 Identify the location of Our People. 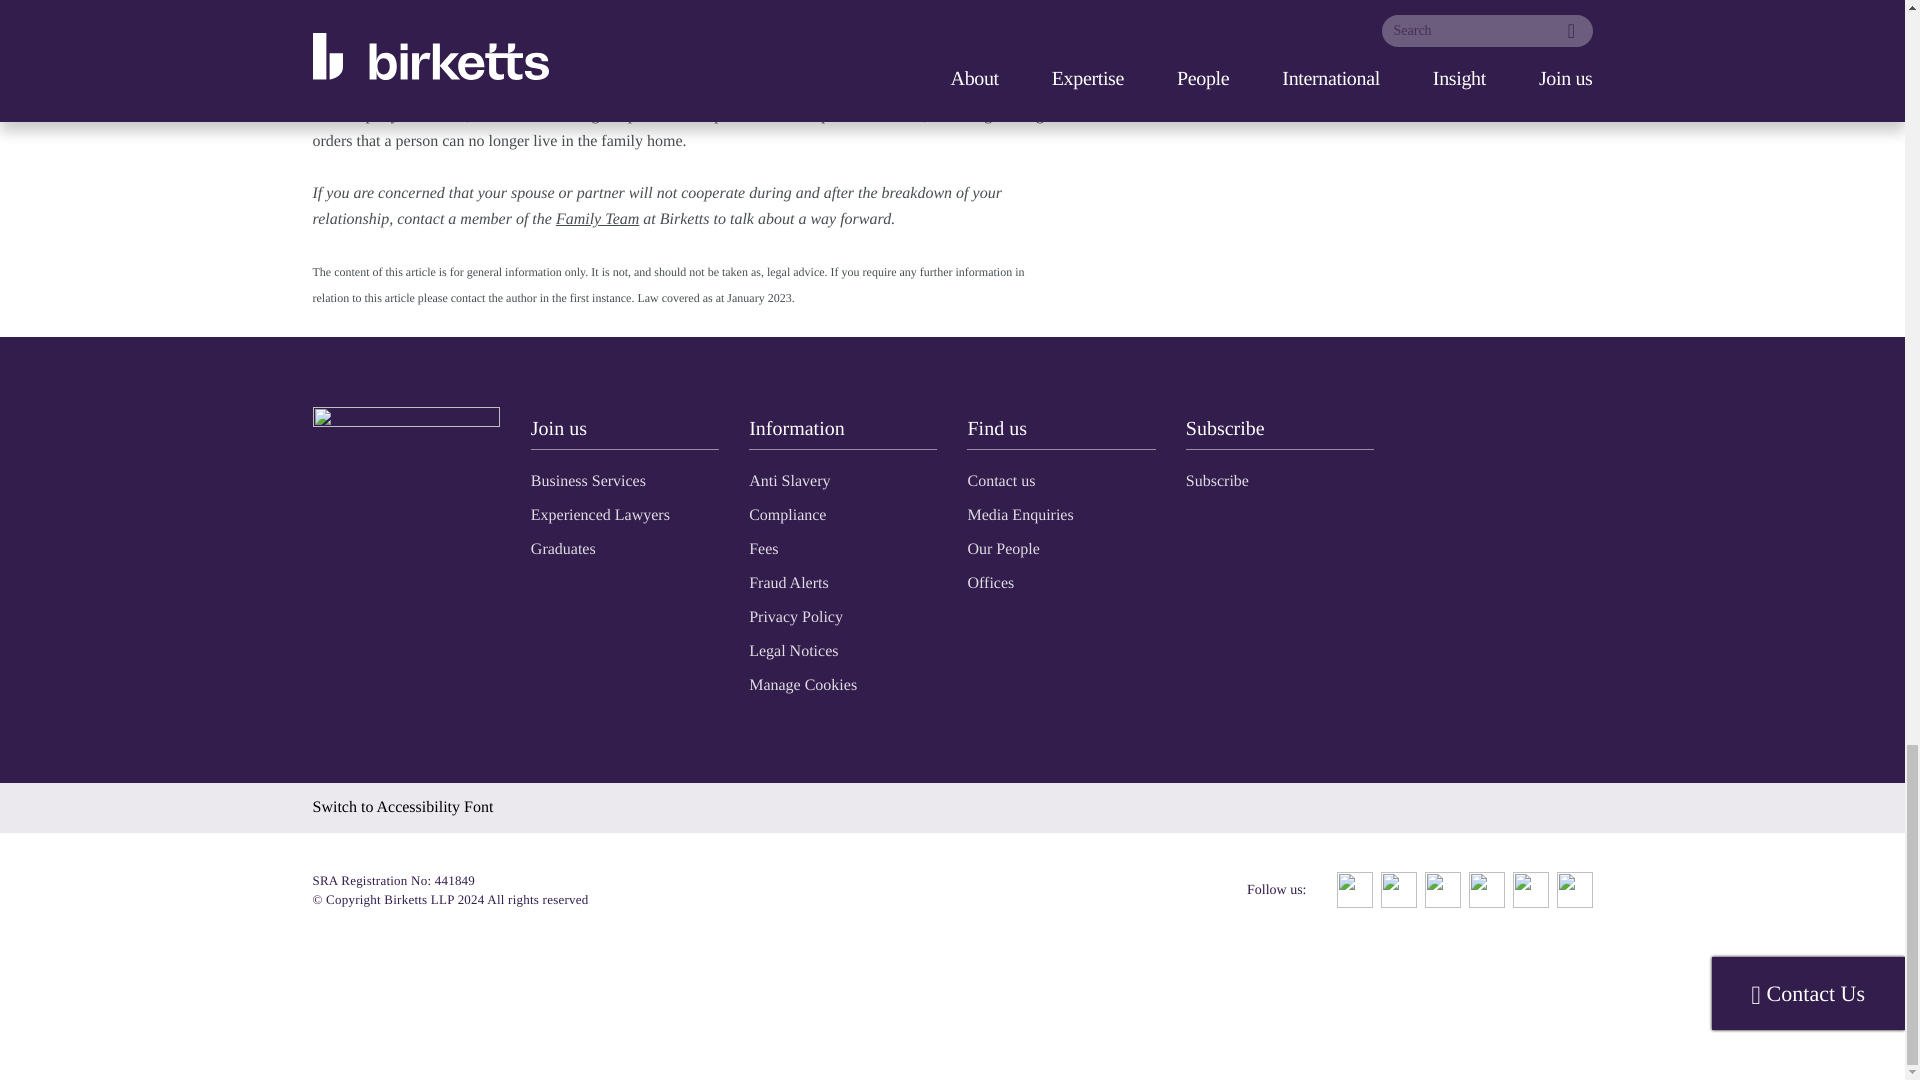
(1002, 548).